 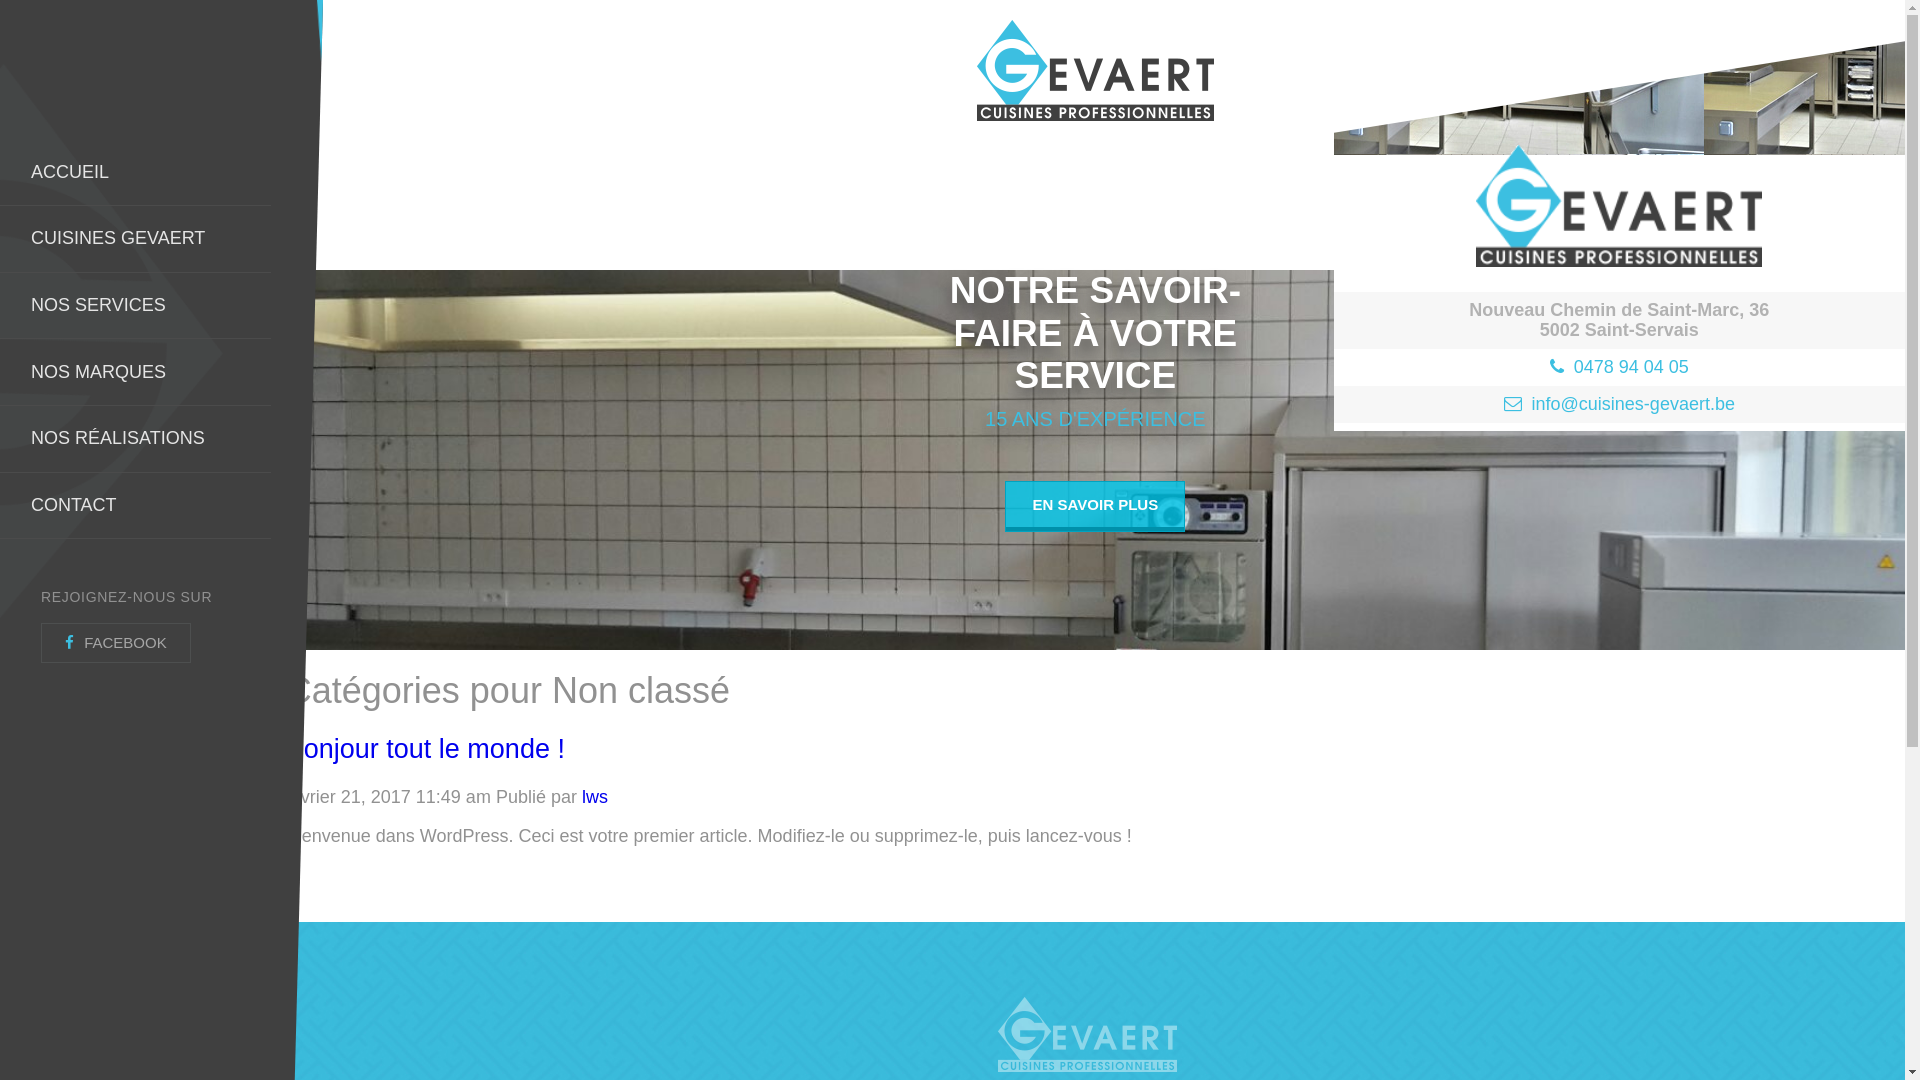 What do you see at coordinates (426, 749) in the screenshot?
I see `Bonjour tout le monde !` at bounding box center [426, 749].